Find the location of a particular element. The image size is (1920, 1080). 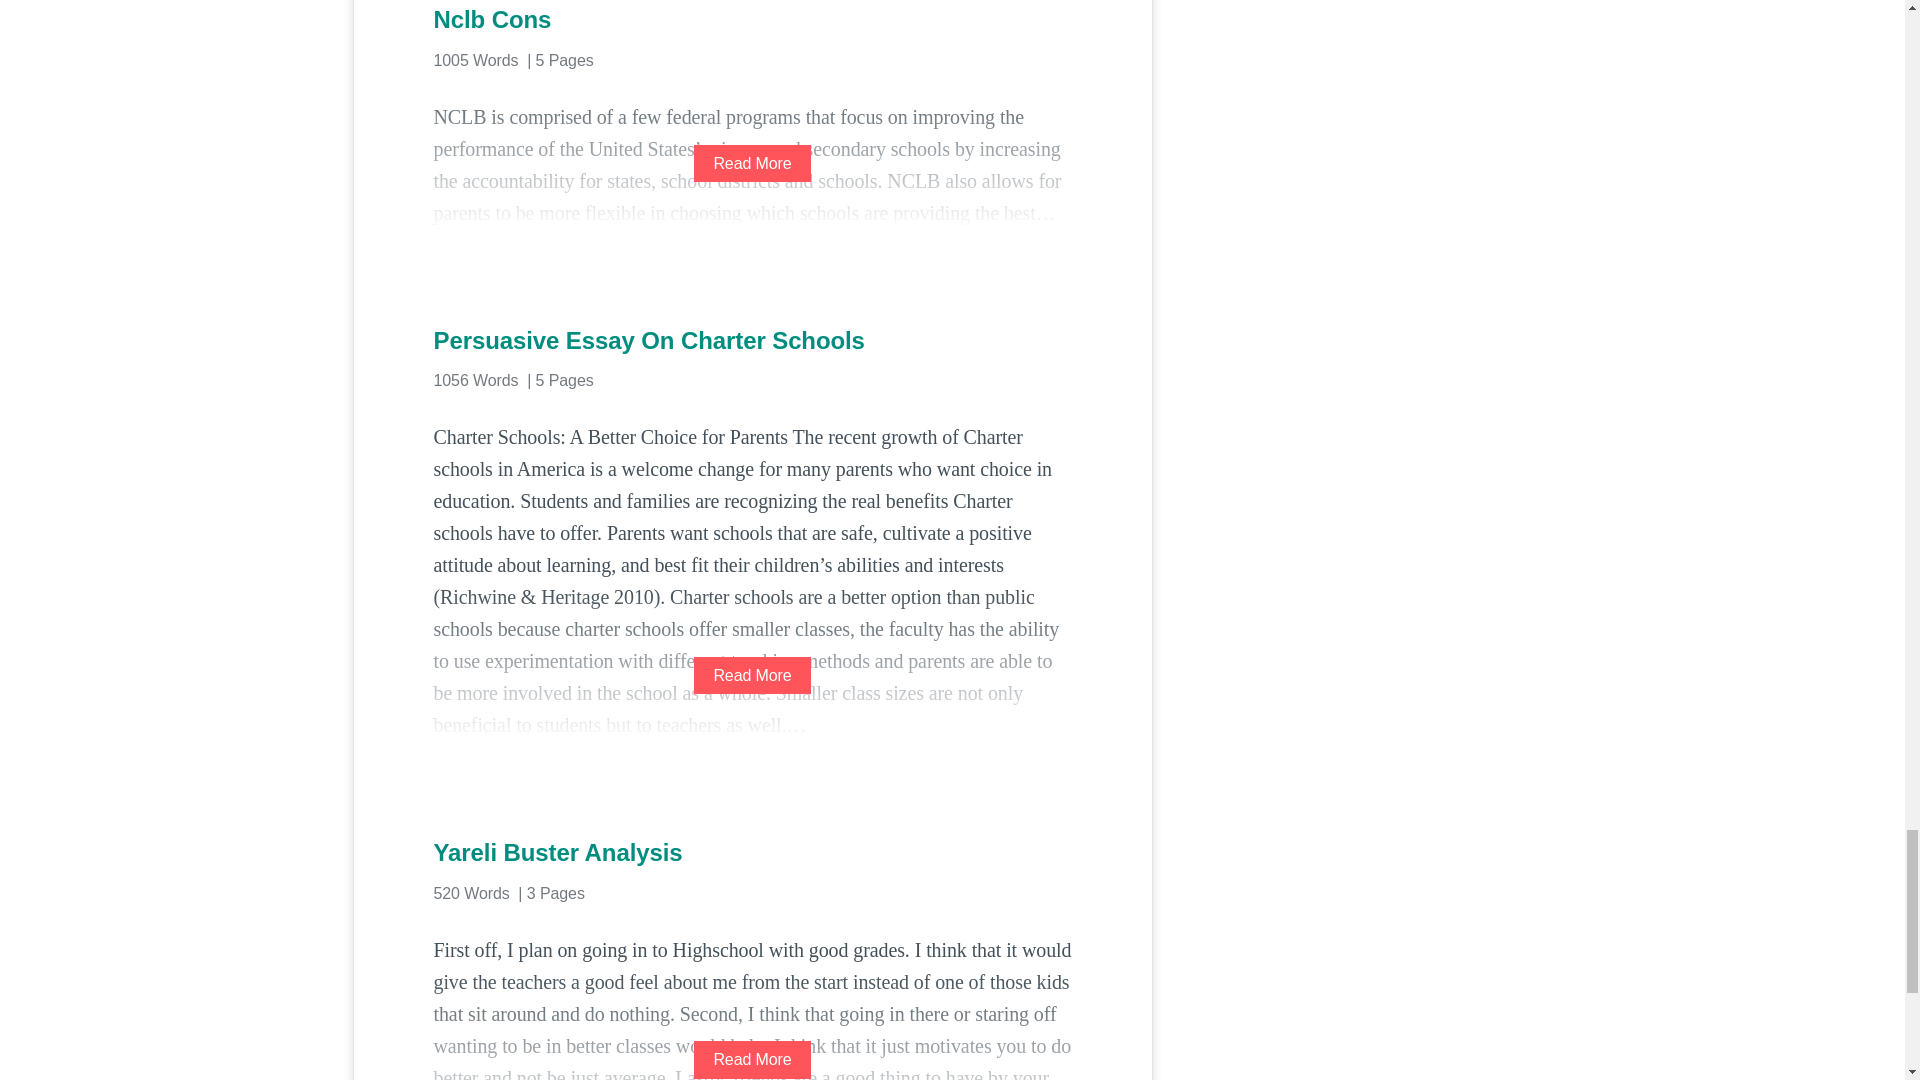

Read More is located at coordinates (752, 163).